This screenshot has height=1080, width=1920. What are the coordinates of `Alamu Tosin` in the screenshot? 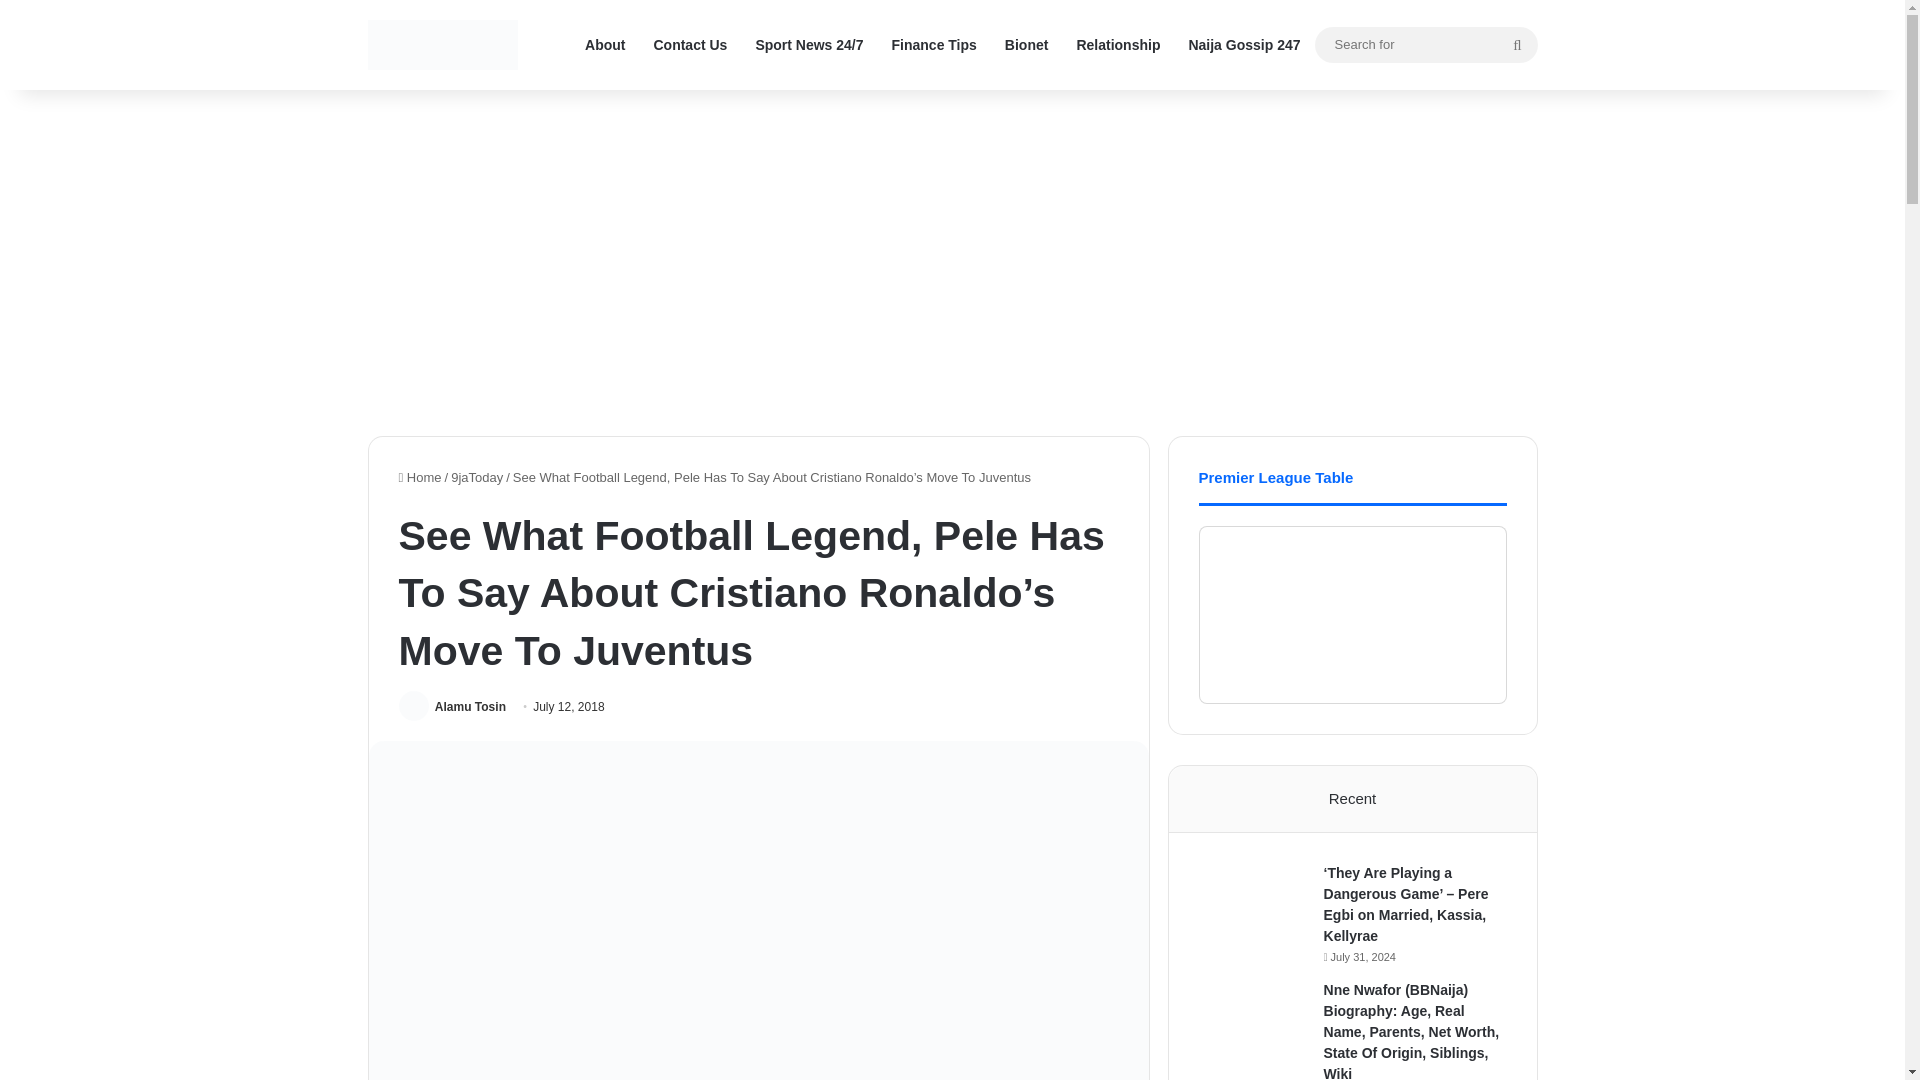 It's located at (470, 706).